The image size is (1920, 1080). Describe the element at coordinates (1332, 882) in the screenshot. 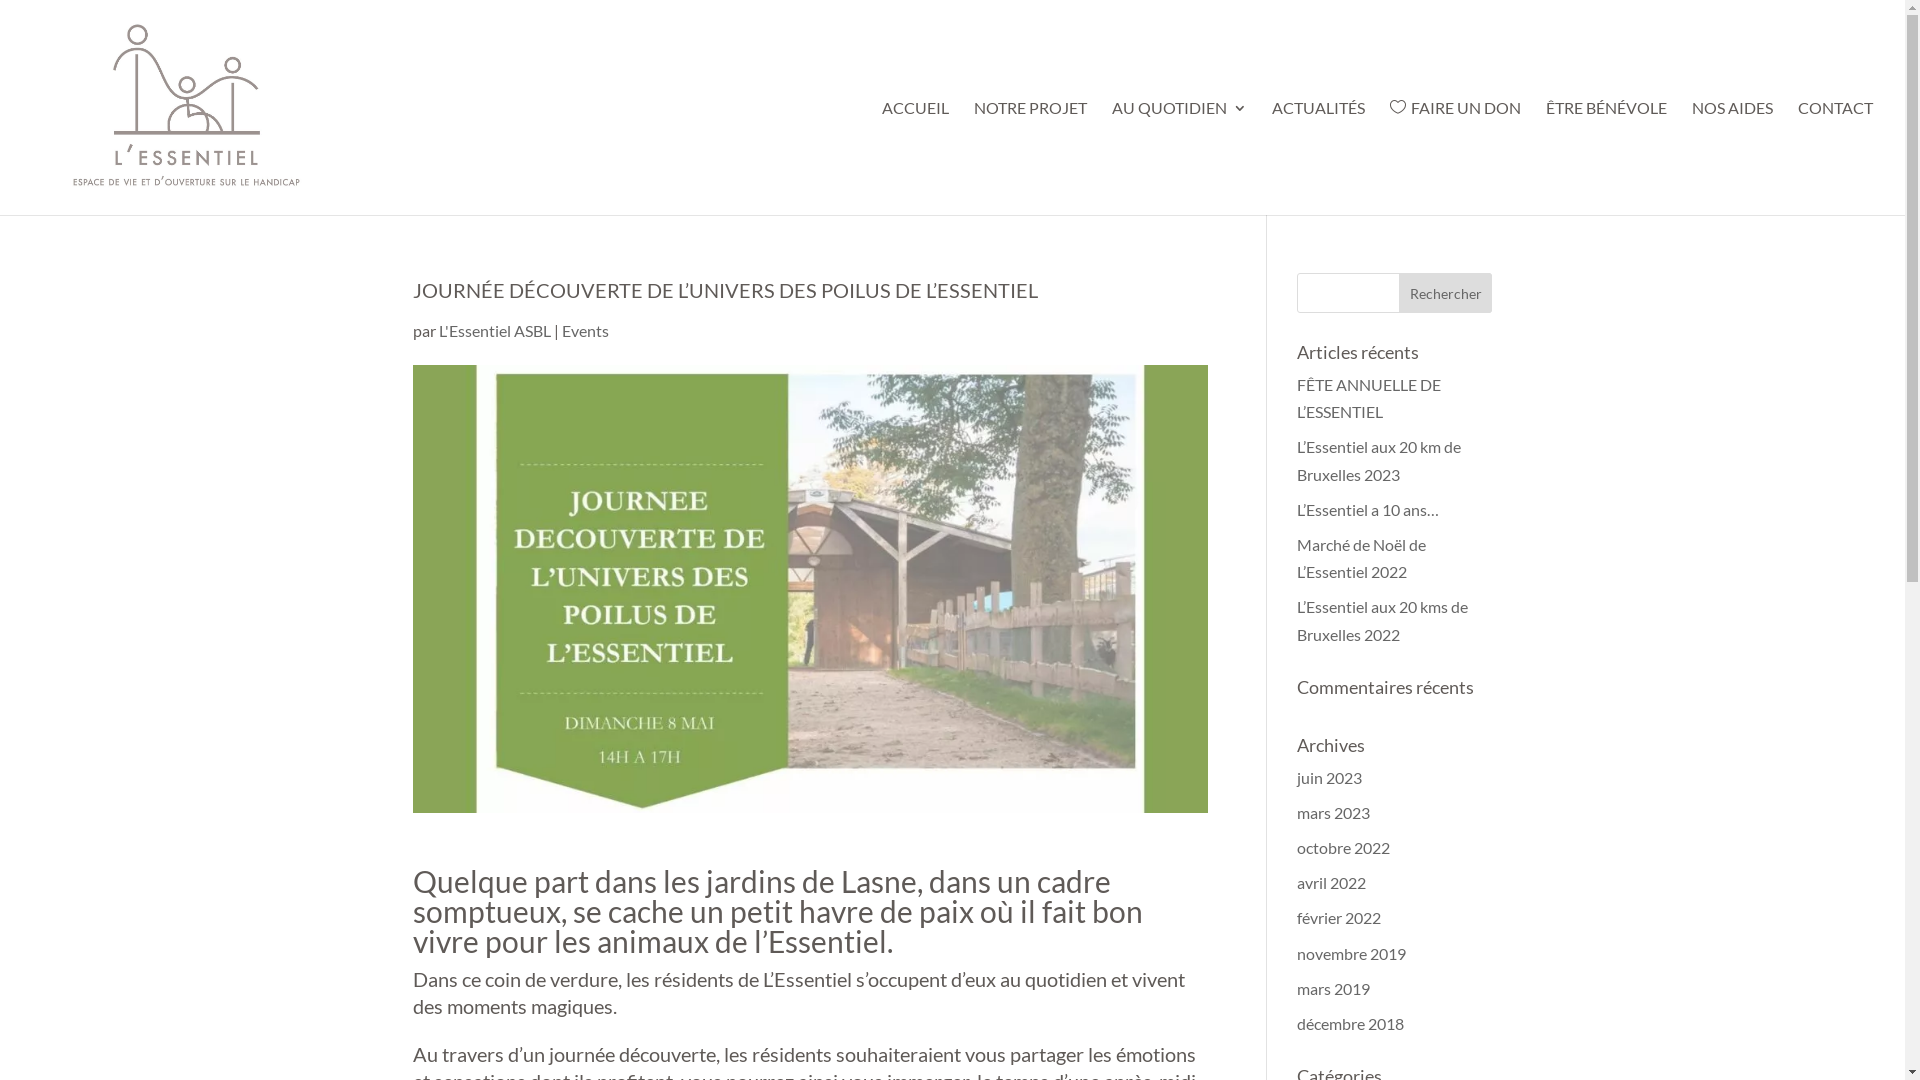

I see `avril 2022` at that location.